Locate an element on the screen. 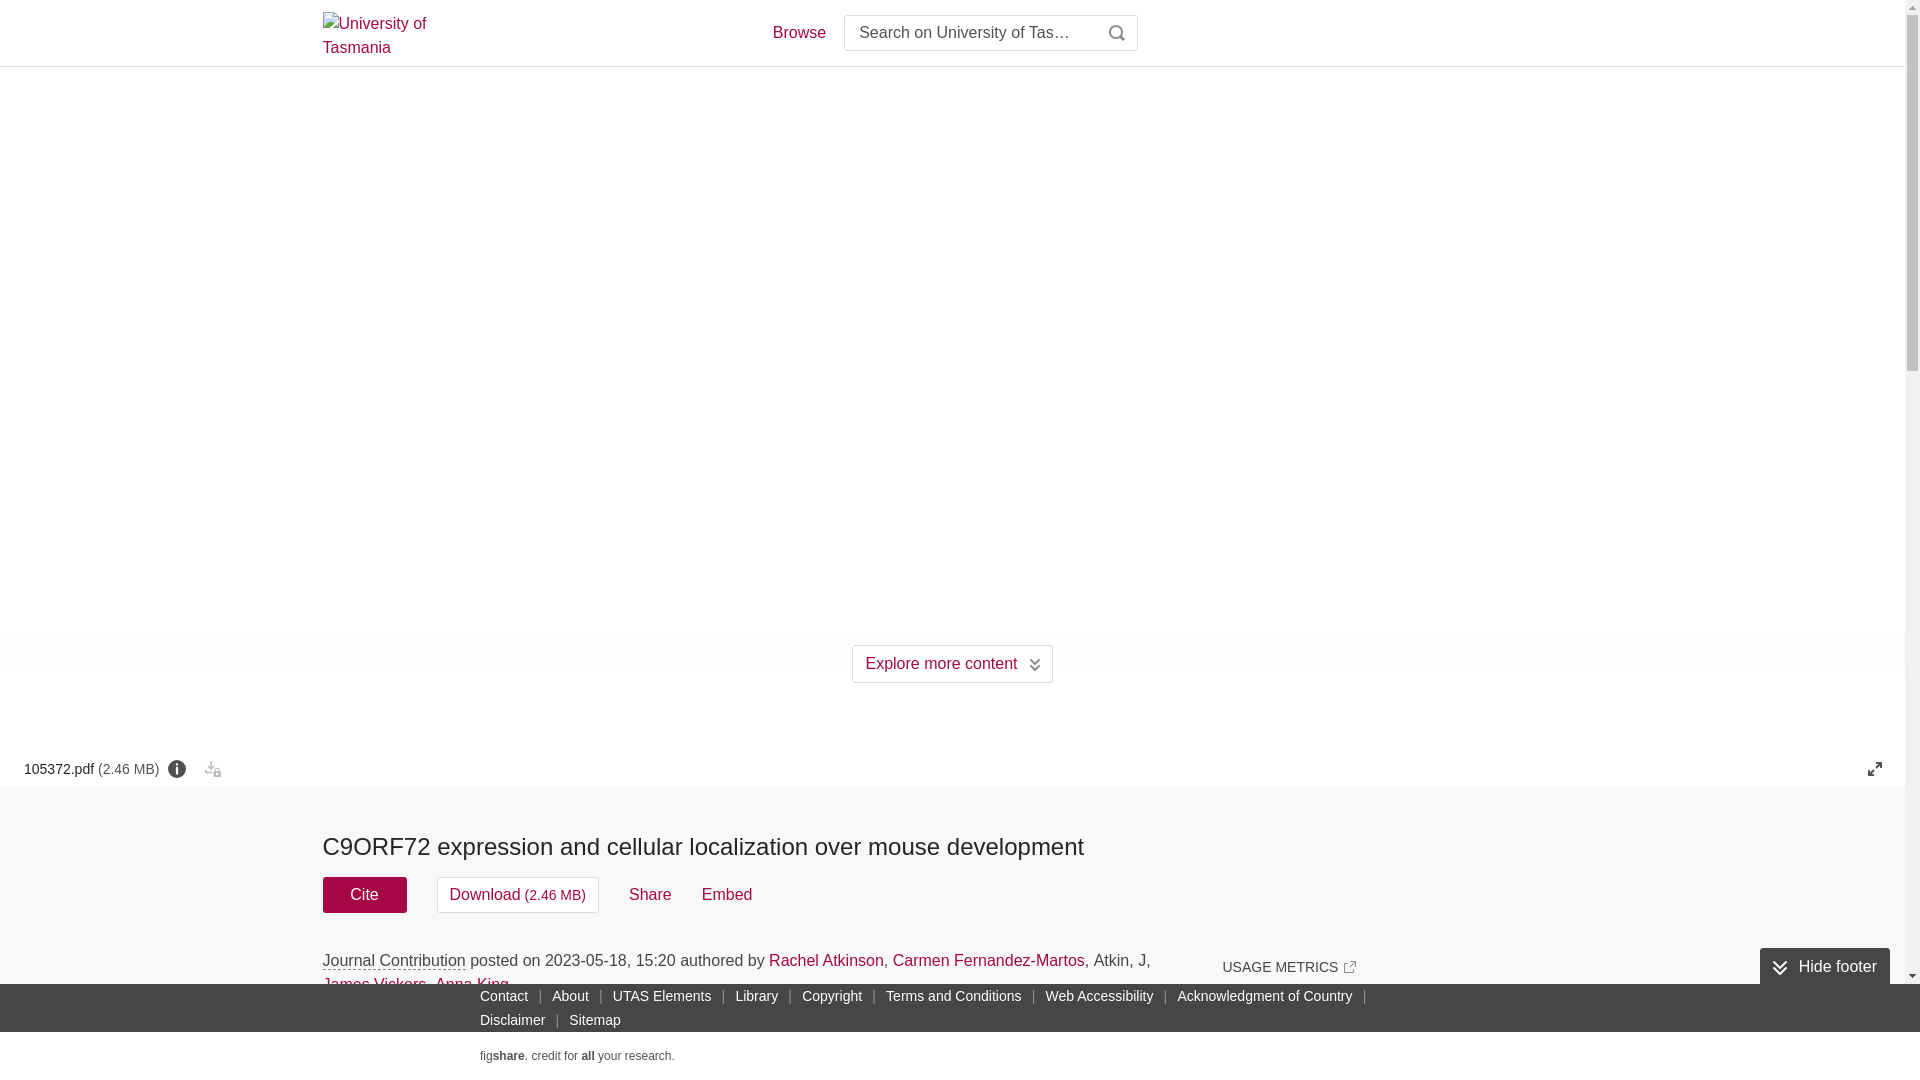 Image resolution: width=1920 pixels, height=1080 pixels. Cite is located at coordinates (364, 894).